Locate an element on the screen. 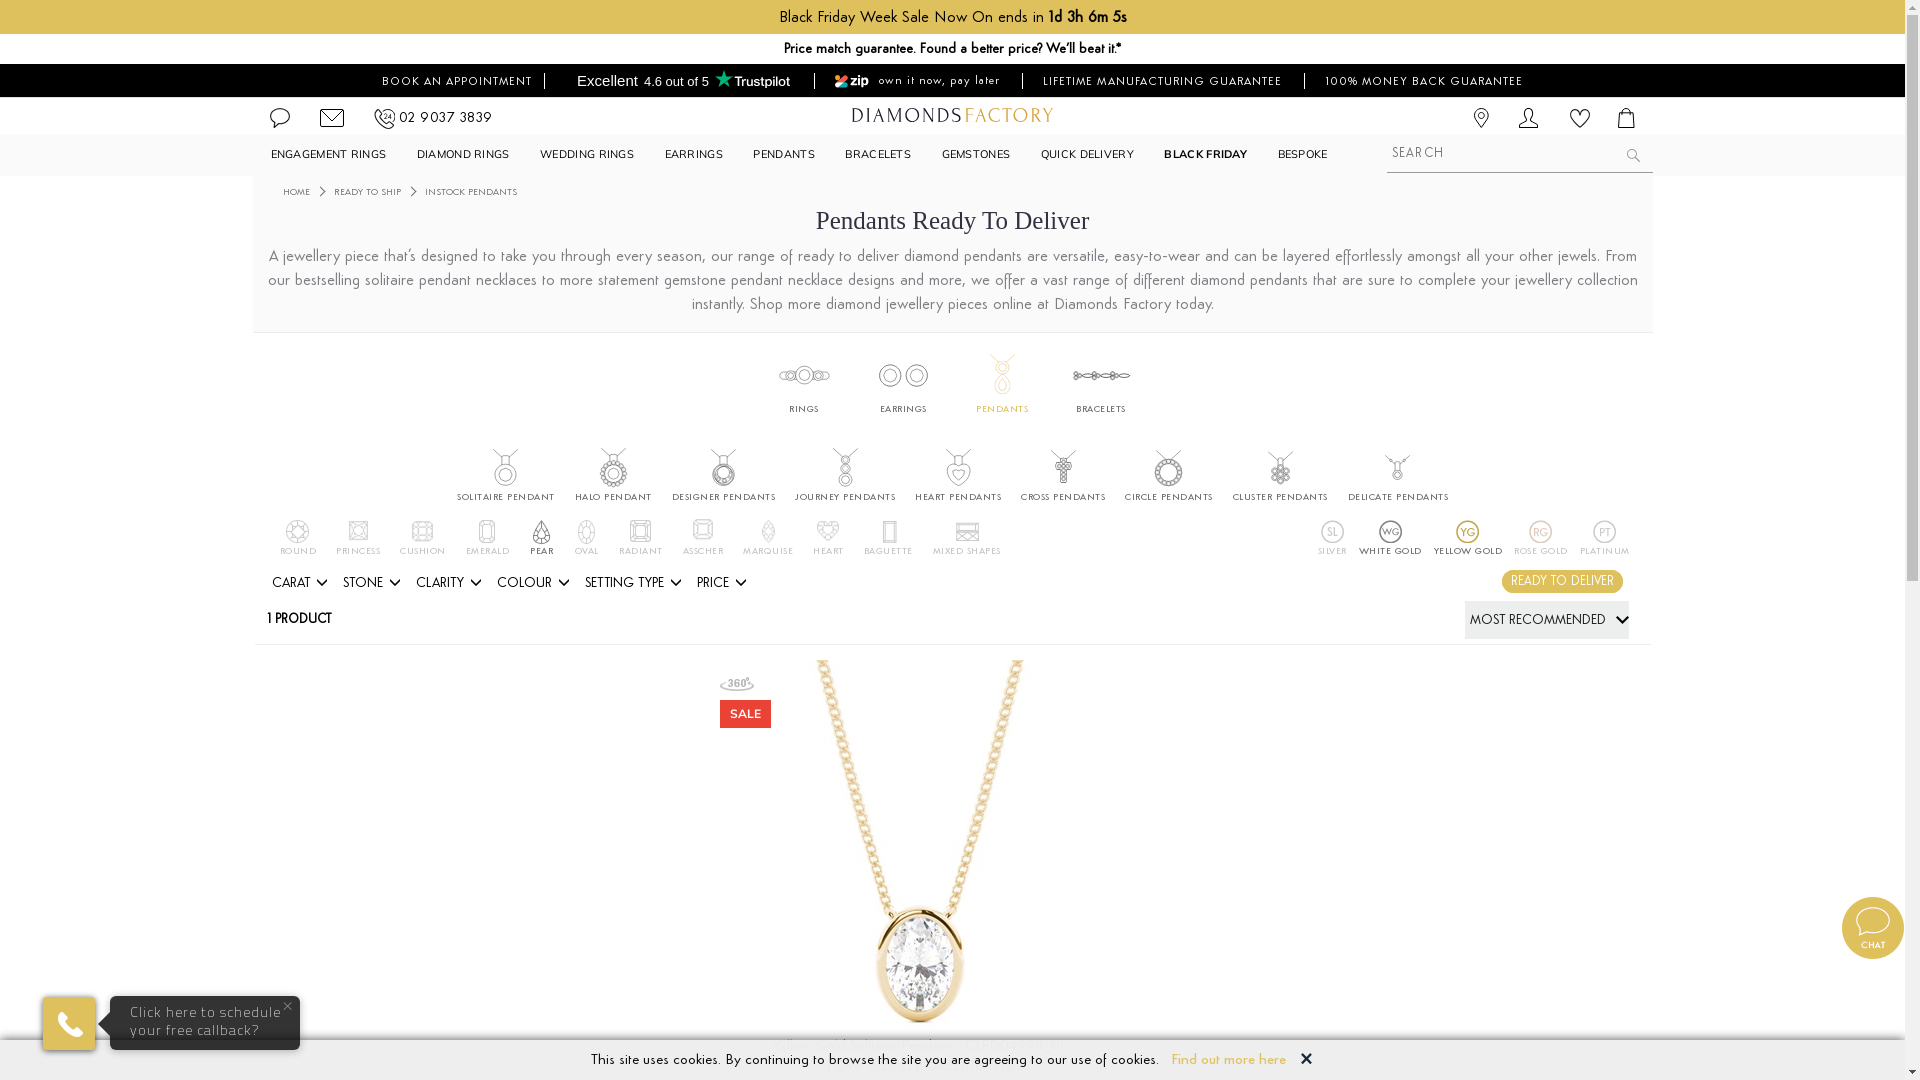 This screenshot has width=1920, height=1080. WEDDING RINGS is located at coordinates (587, 154).